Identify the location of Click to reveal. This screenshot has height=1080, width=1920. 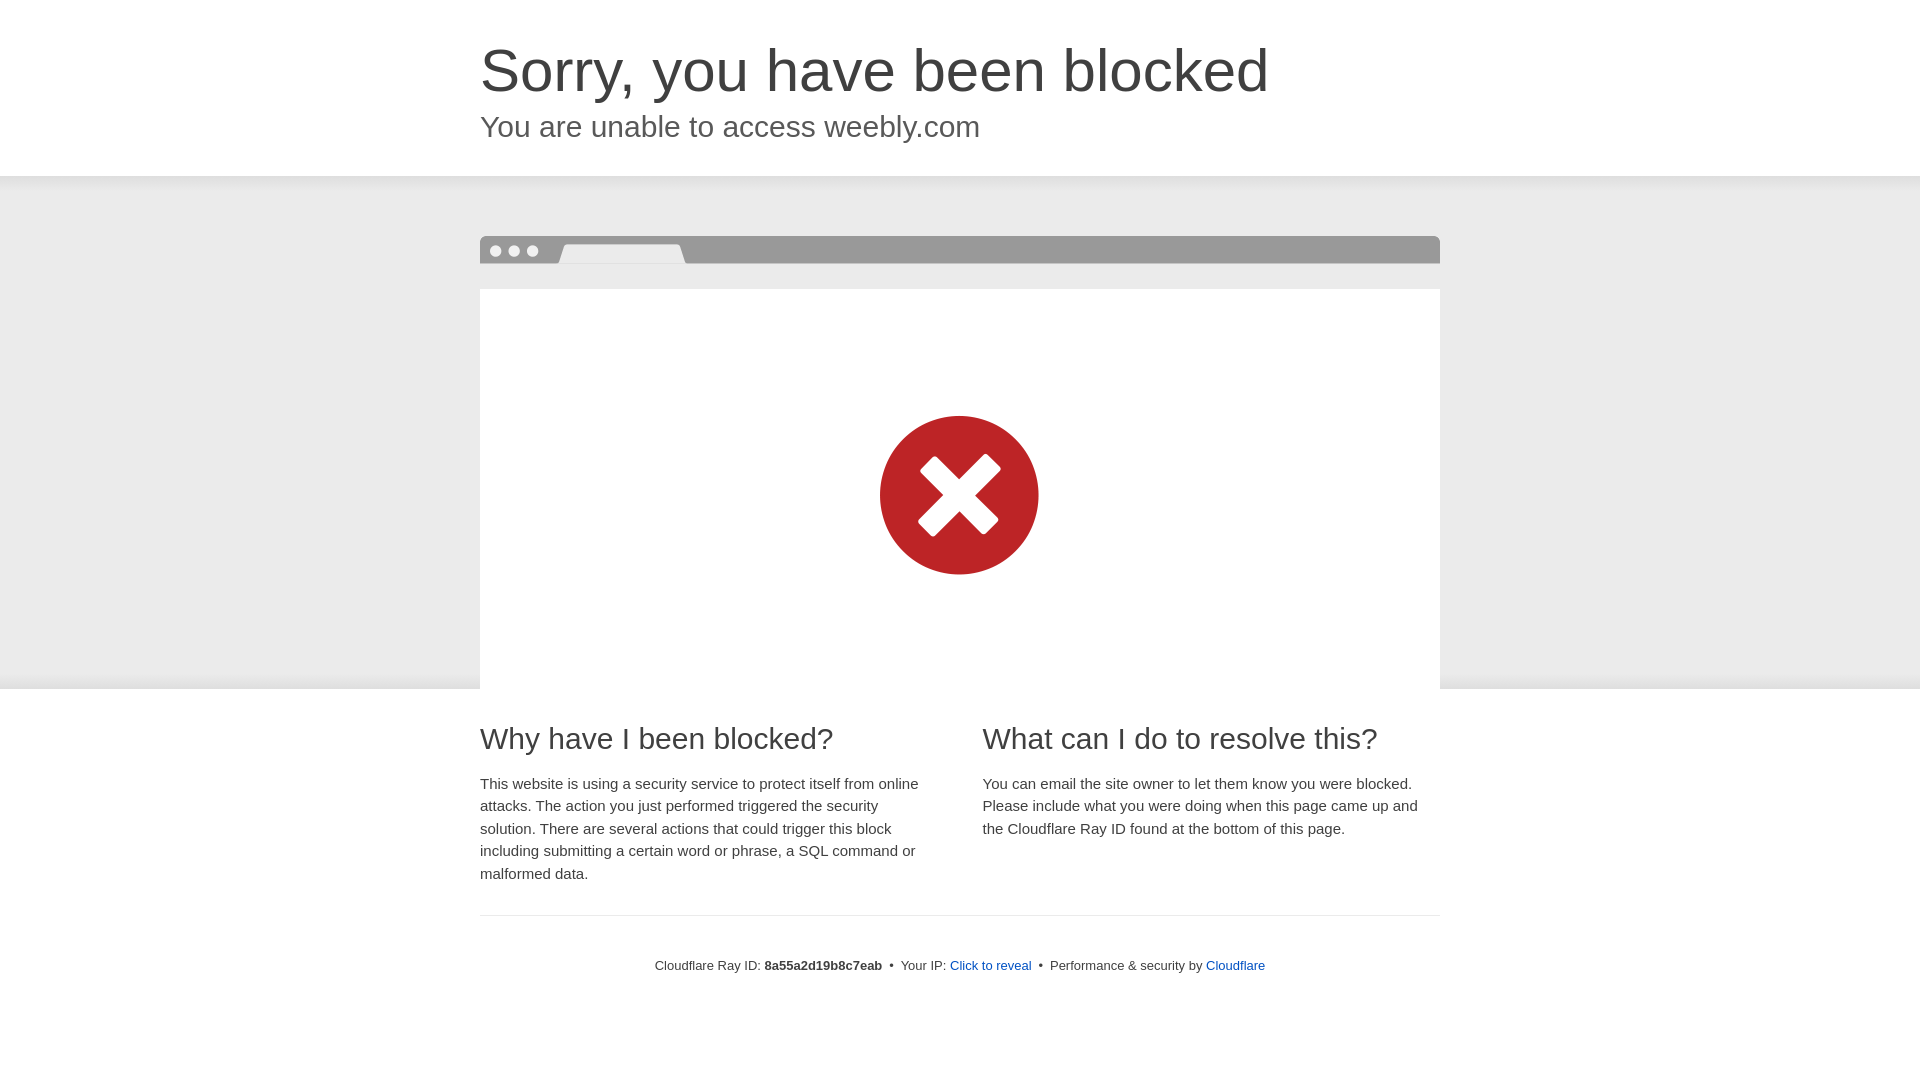
(991, 966).